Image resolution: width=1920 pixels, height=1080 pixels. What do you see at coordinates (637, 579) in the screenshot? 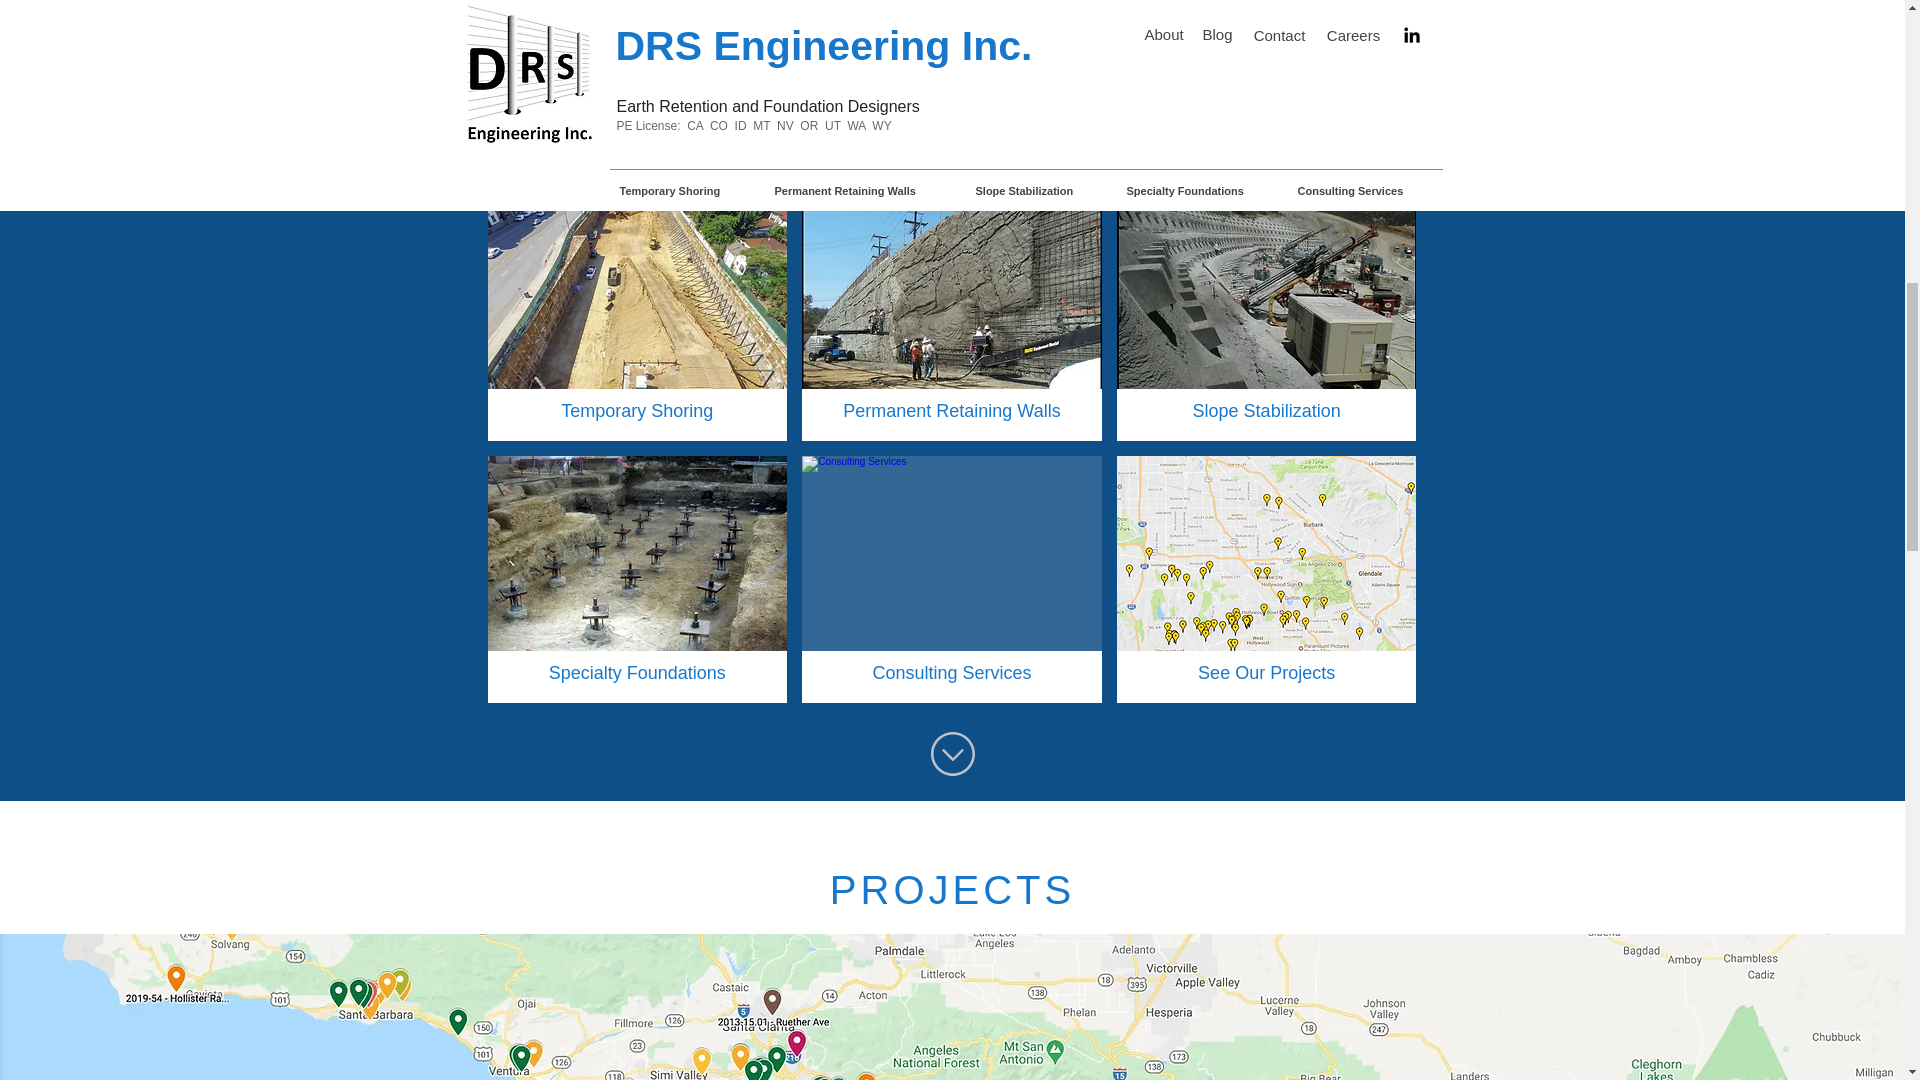
I see `Specialty Foundations` at bounding box center [637, 579].